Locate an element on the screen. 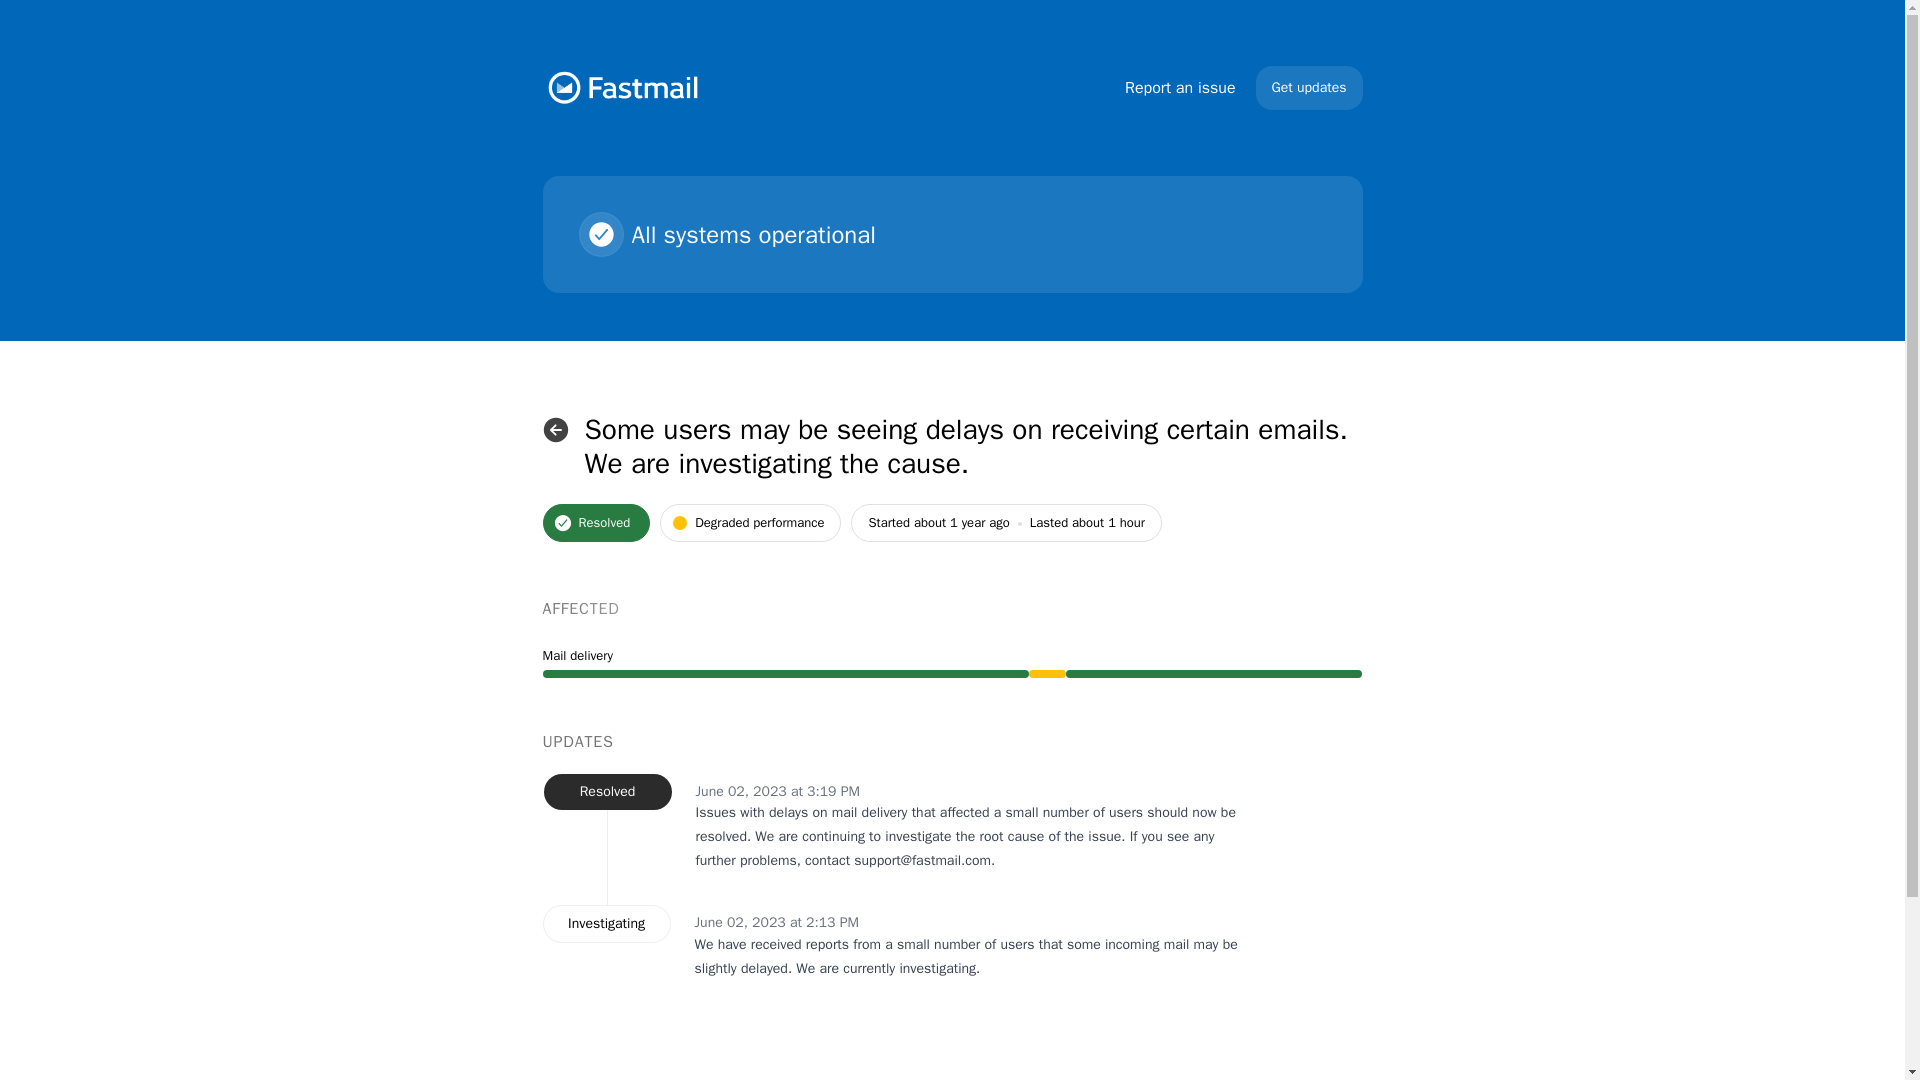 This screenshot has height=1080, width=1920. Get updates is located at coordinates (1309, 88).